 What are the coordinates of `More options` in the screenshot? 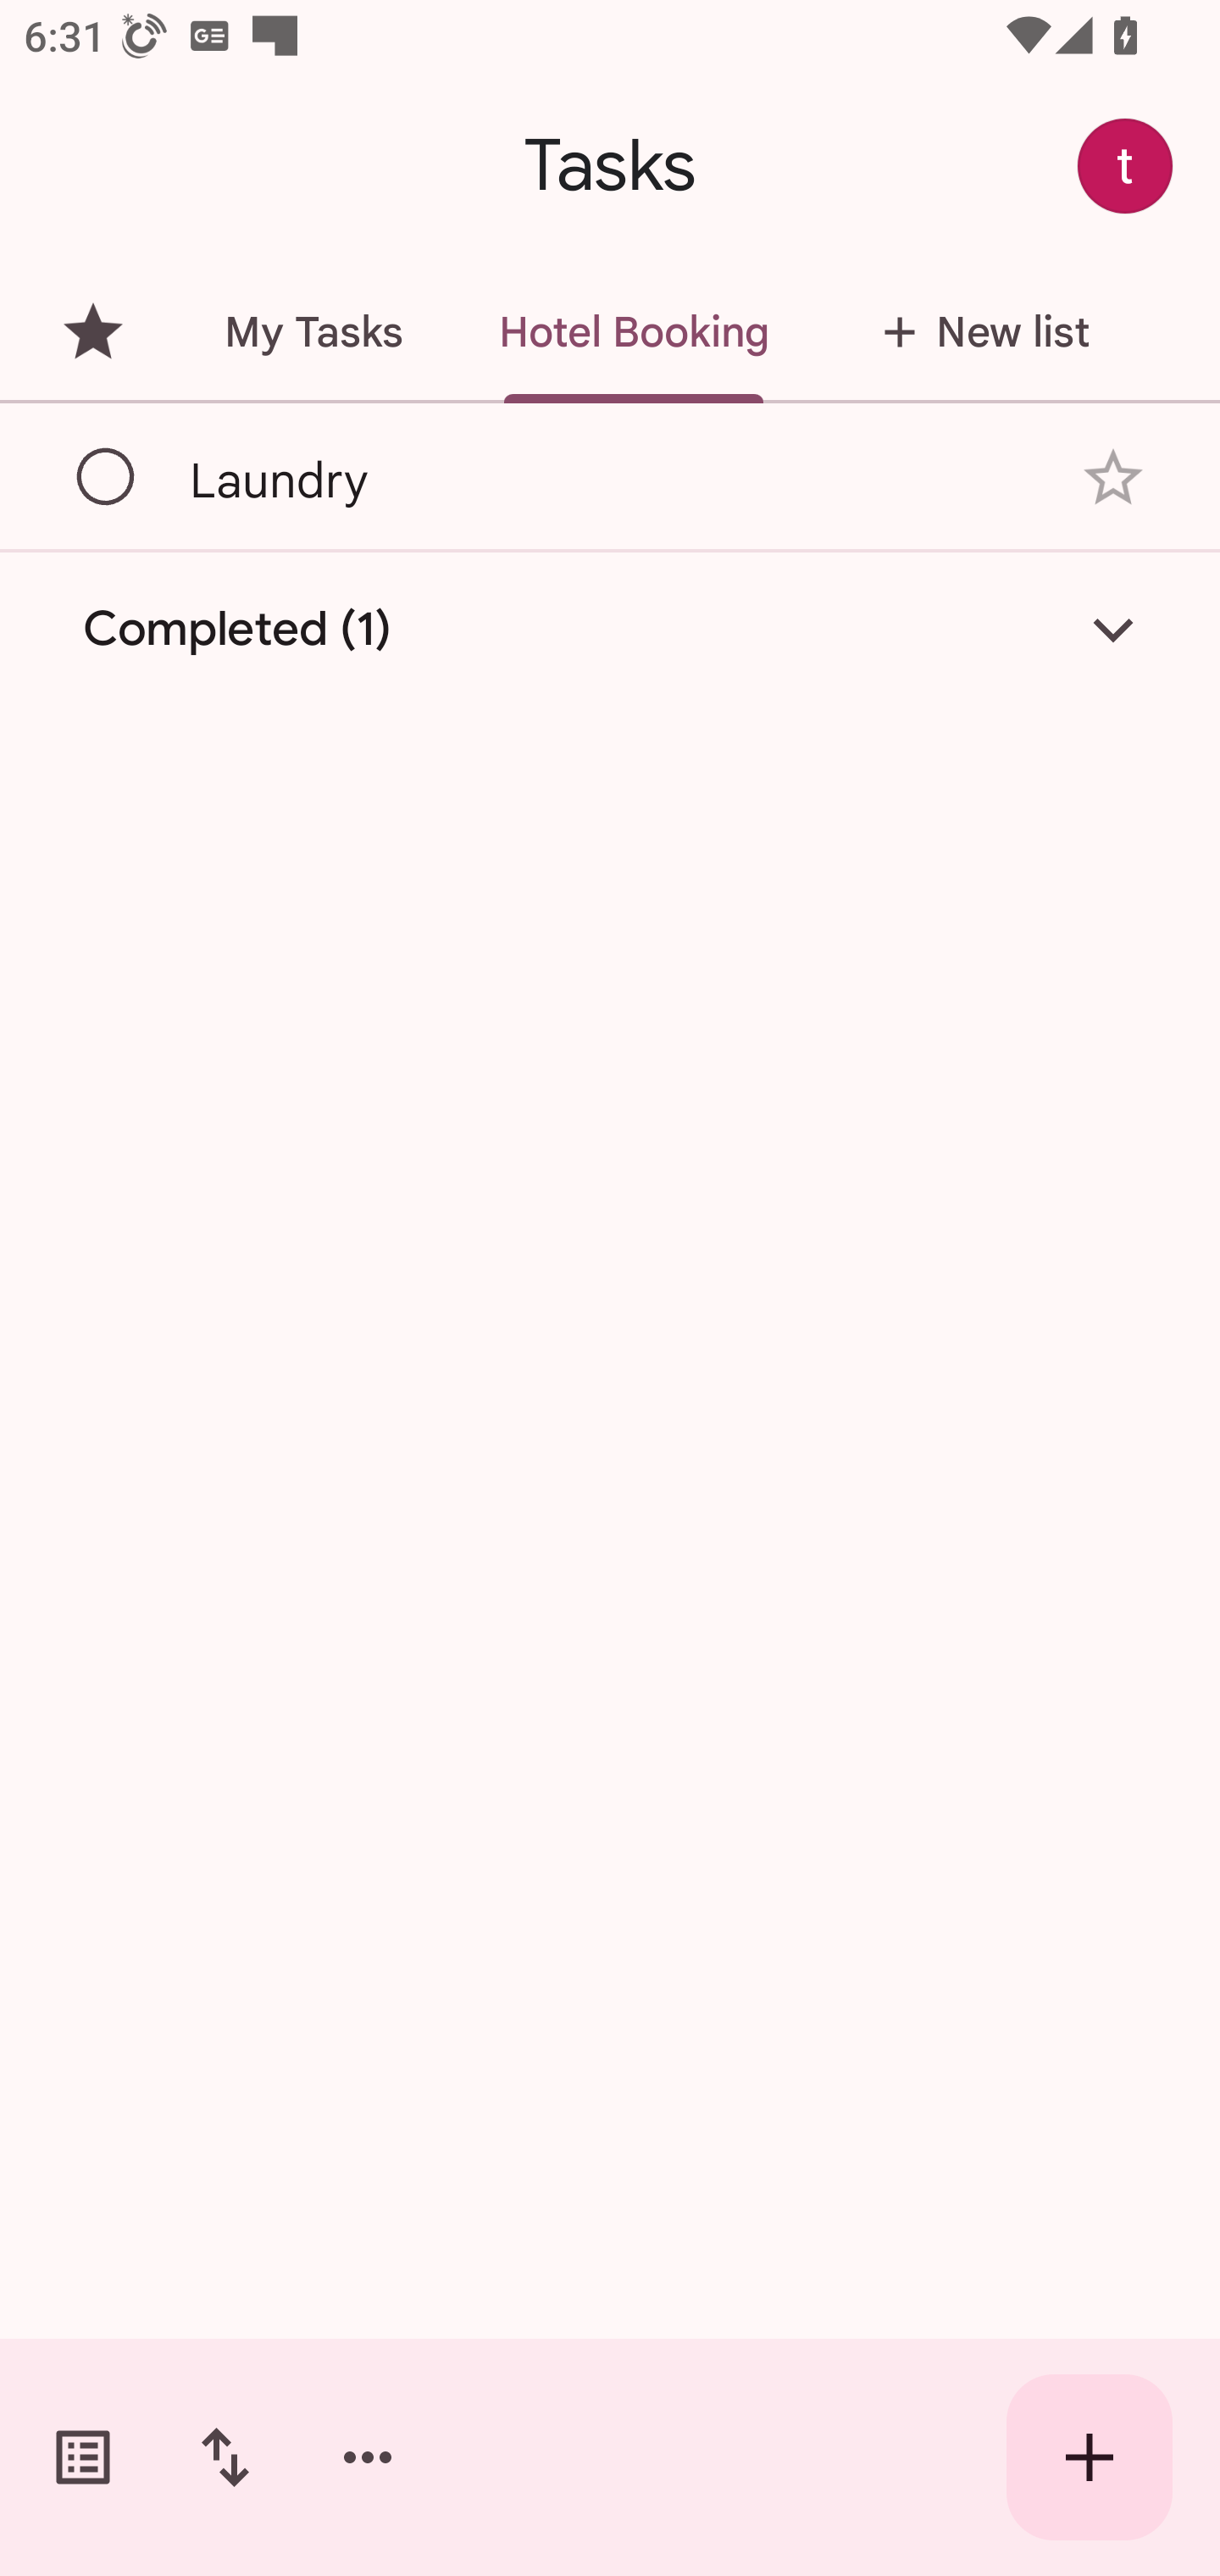 It's located at (368, 2457).